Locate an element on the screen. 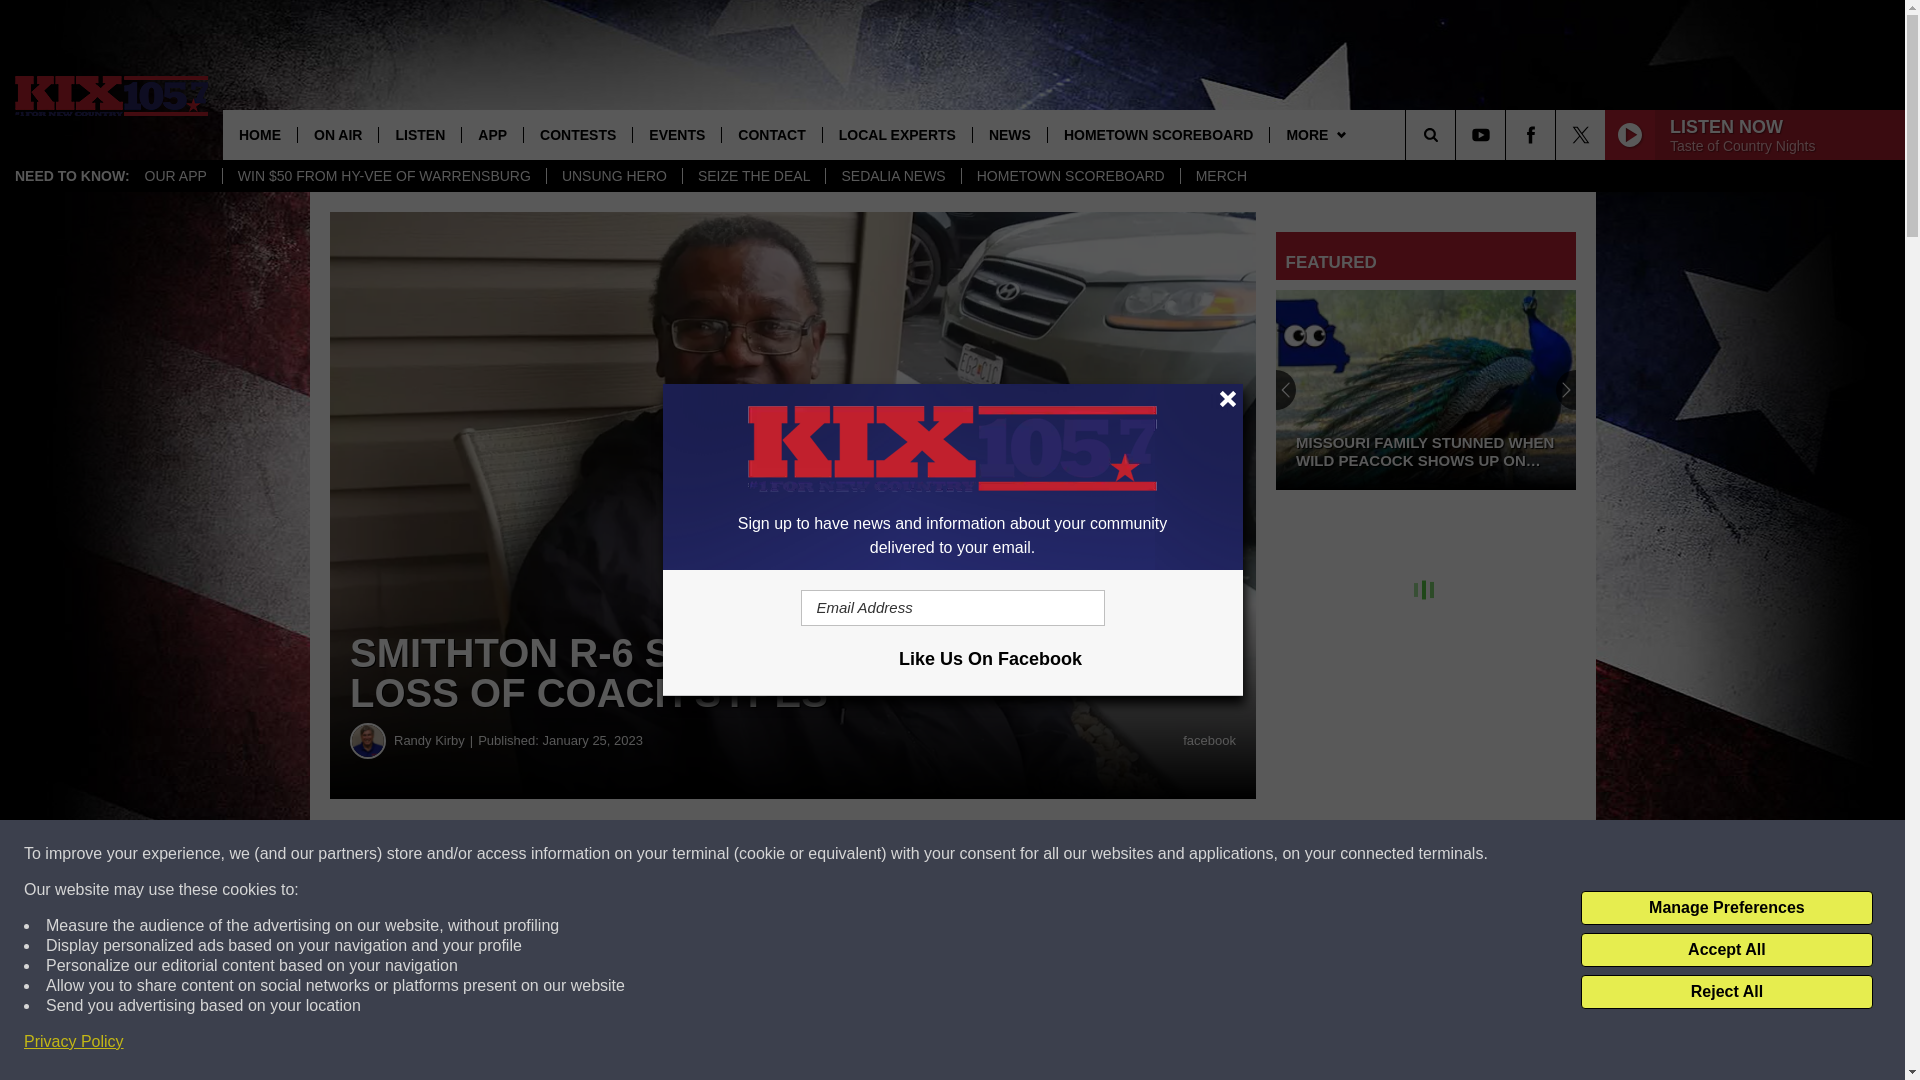 The image size is (1920, 1080). CONTESTS is located at coordinates (576, 134).